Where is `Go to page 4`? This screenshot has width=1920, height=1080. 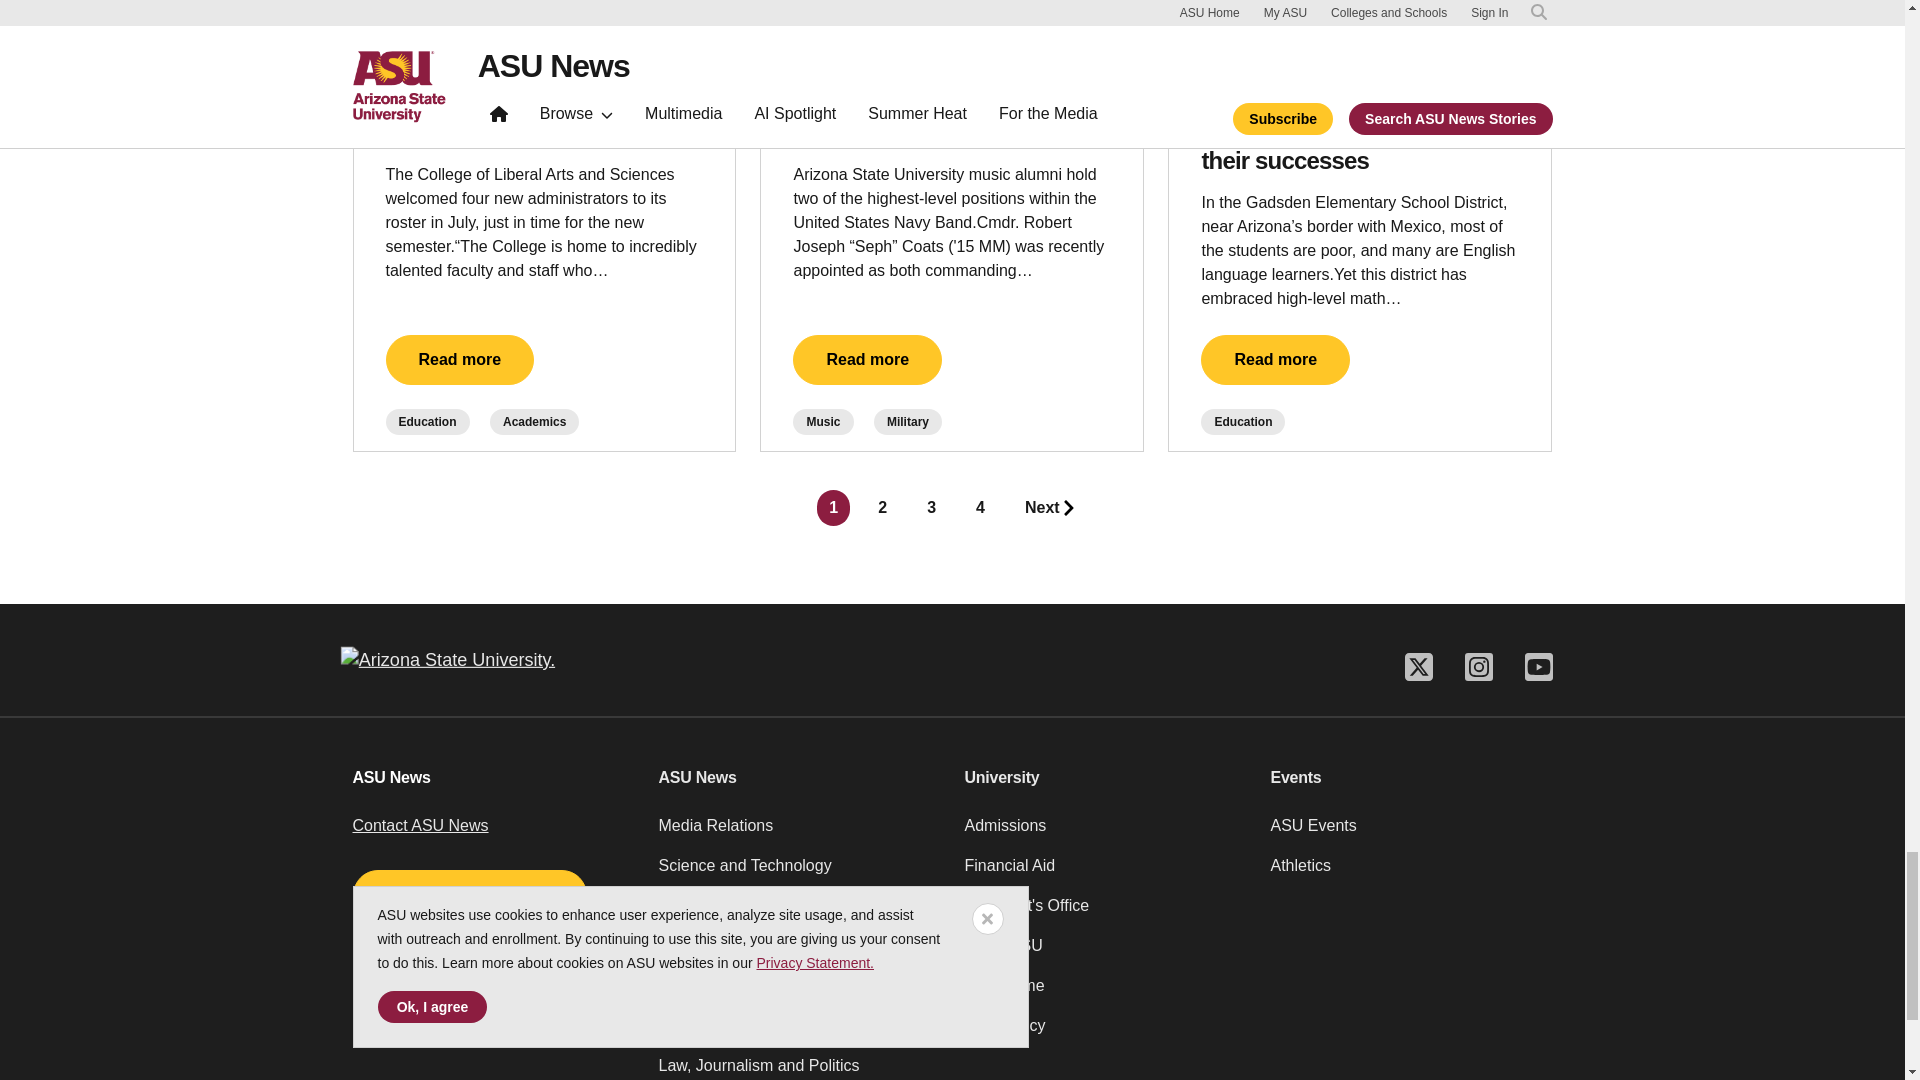 Go to page 4 is located at coordinates (980, 508).